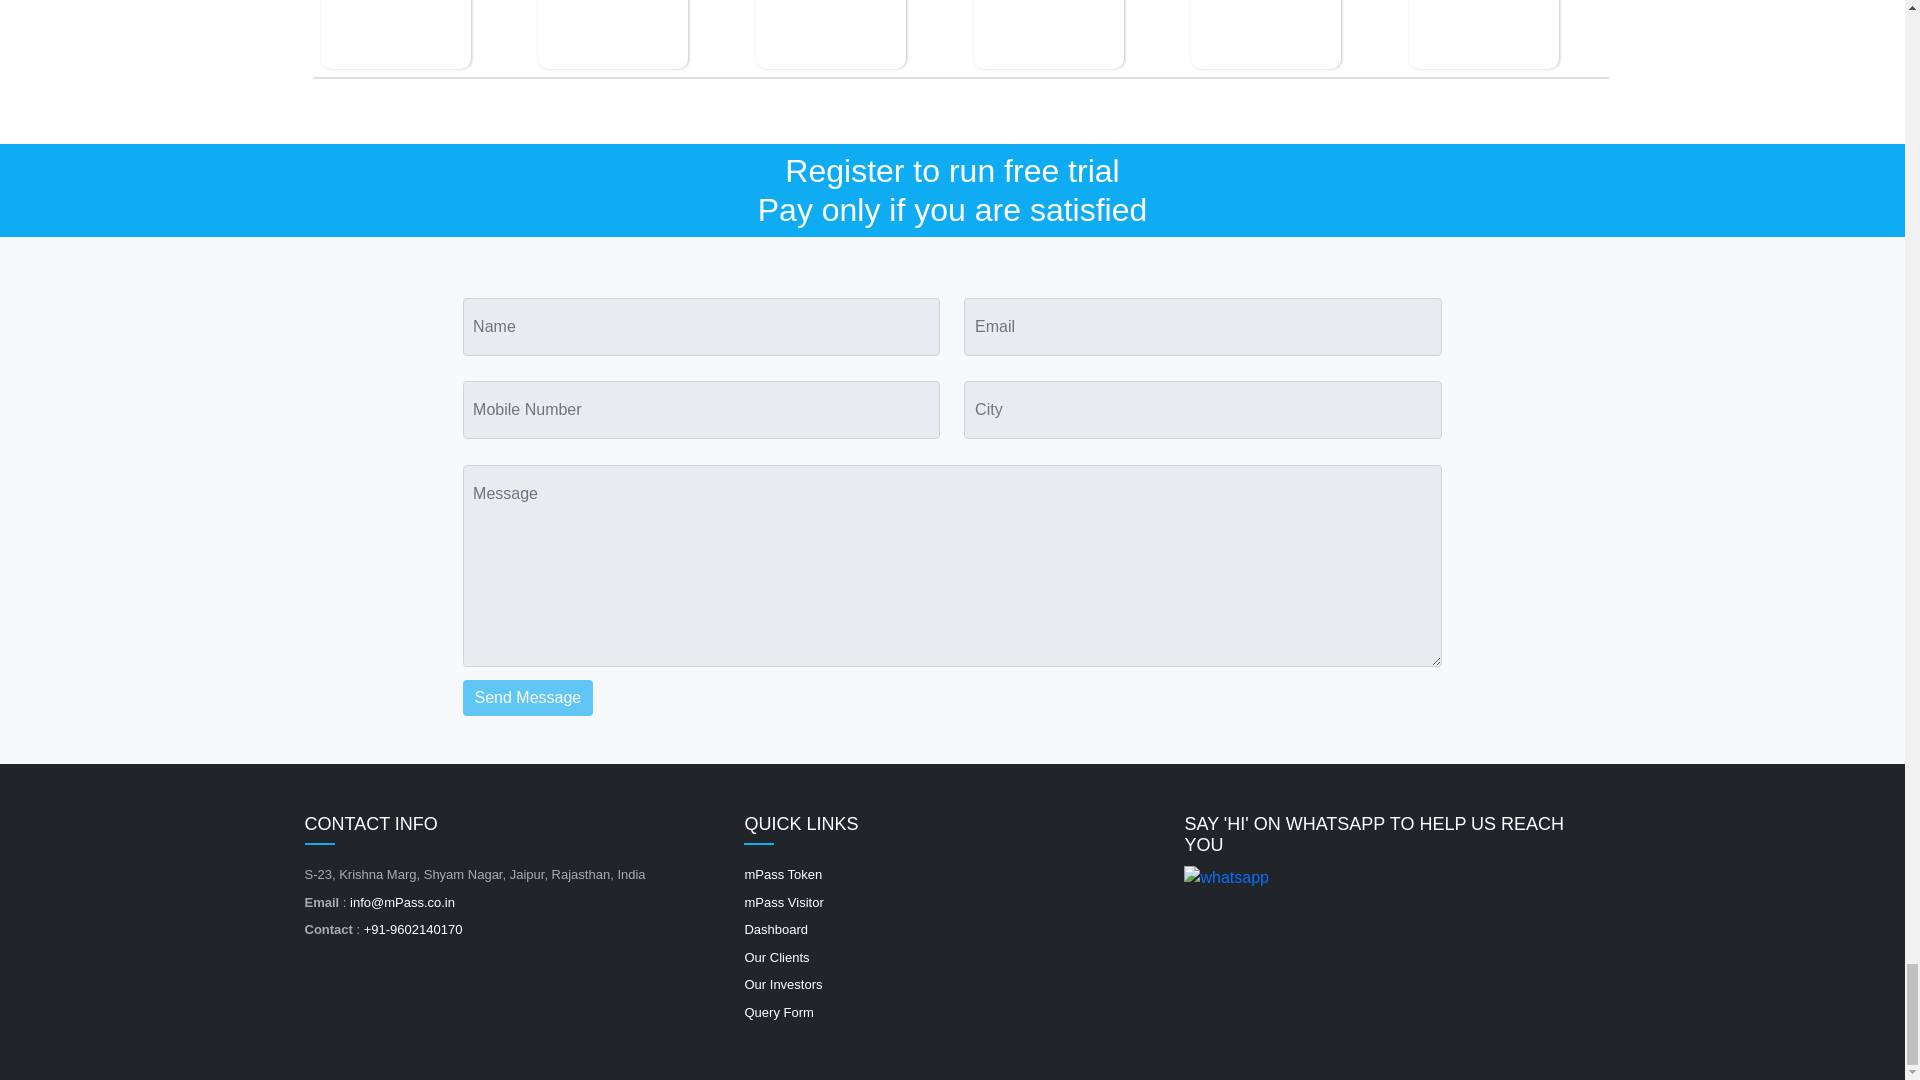 This screenshot has width=1920, height=1080. I want to click on Dermawave Hospital, so click(1484, 34).